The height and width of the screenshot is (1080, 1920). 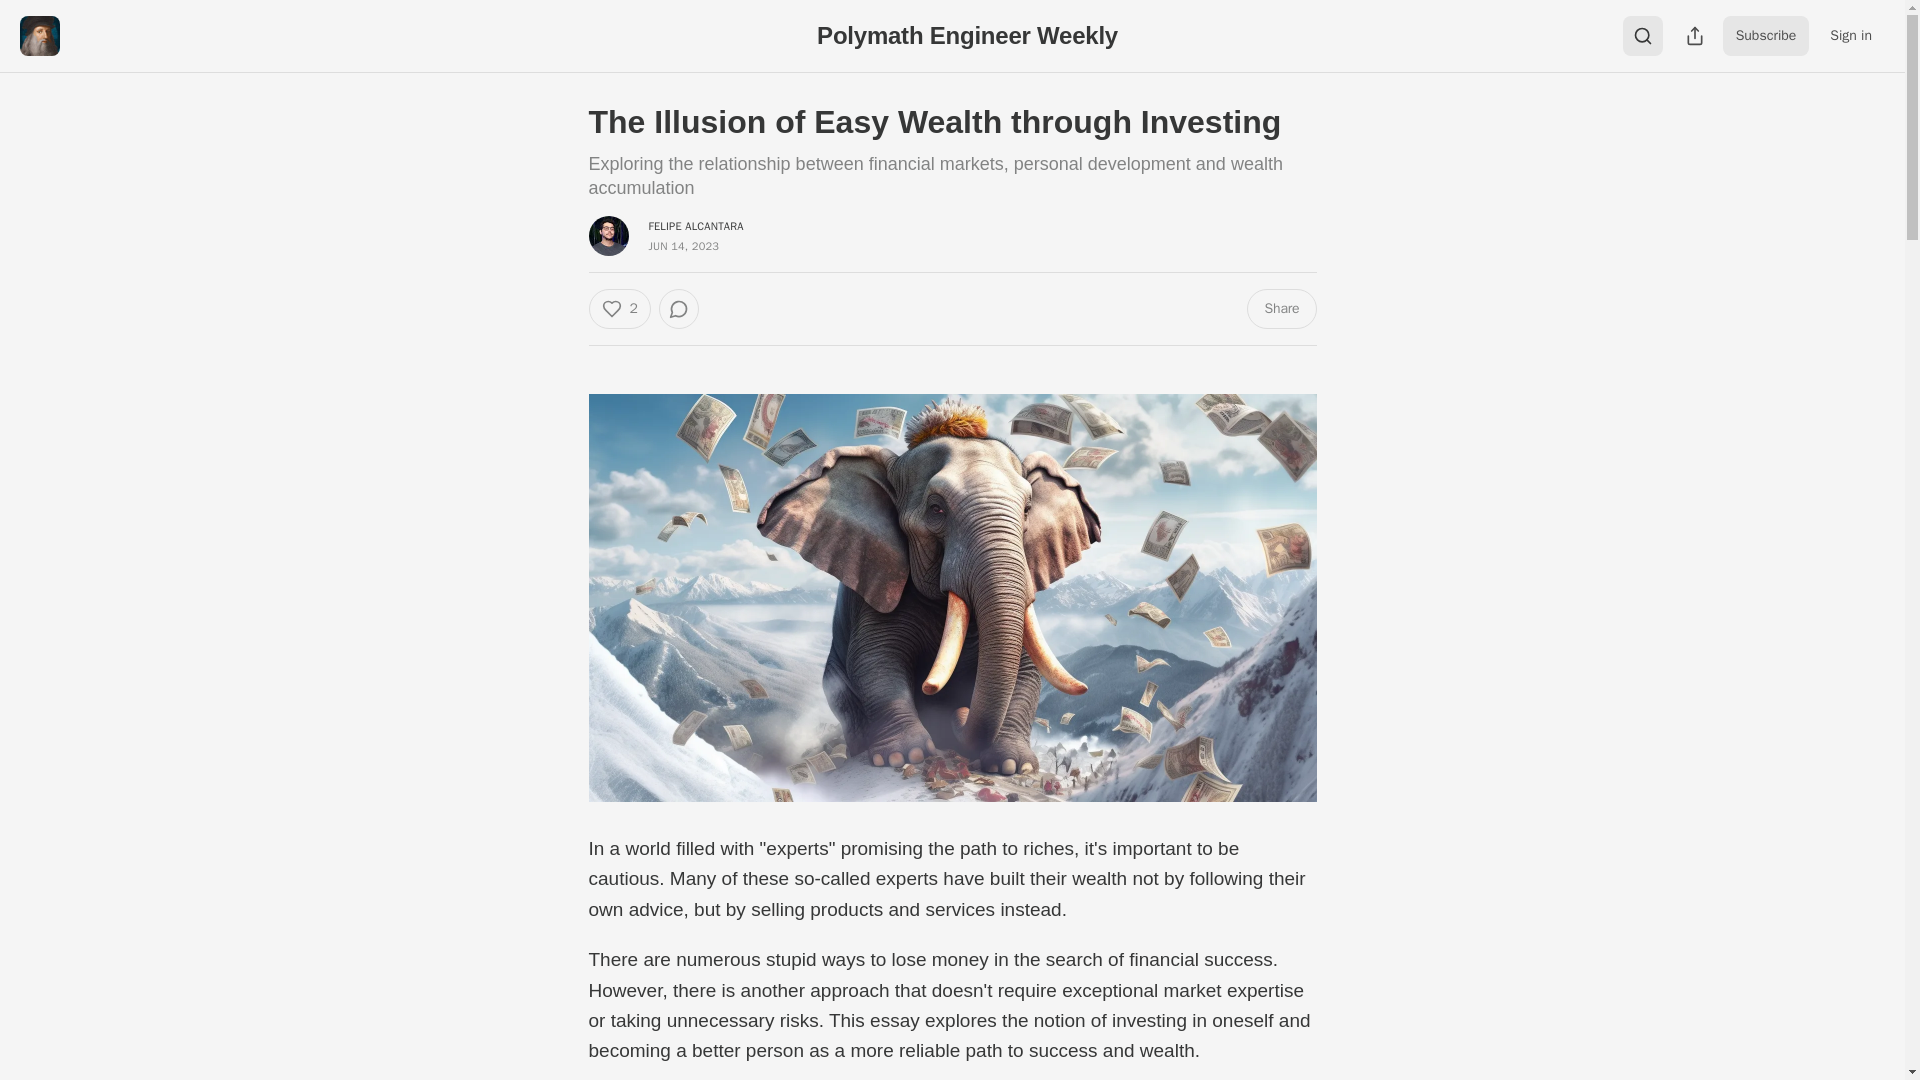 I want to click on Share, so click(x=1280, y=309).